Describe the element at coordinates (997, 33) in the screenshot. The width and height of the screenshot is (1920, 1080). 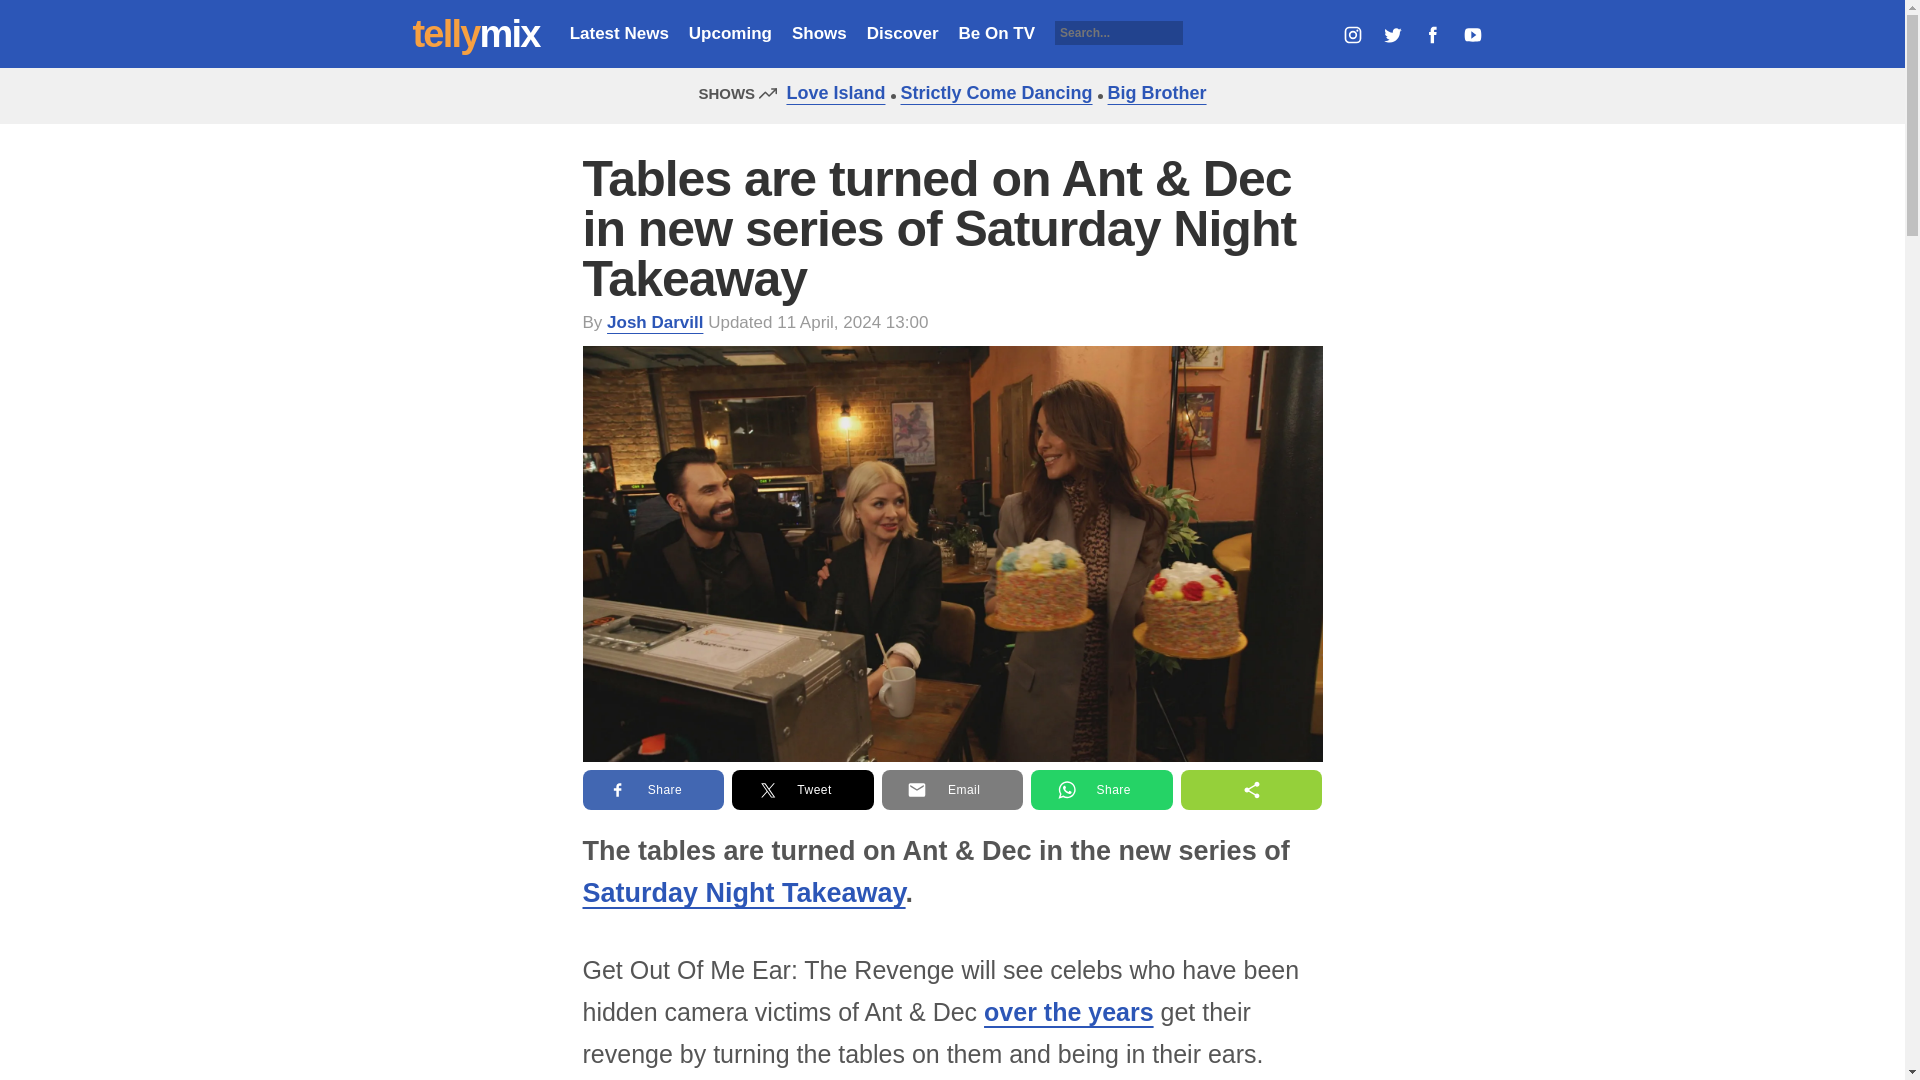
I see `Be On TV` at that location.